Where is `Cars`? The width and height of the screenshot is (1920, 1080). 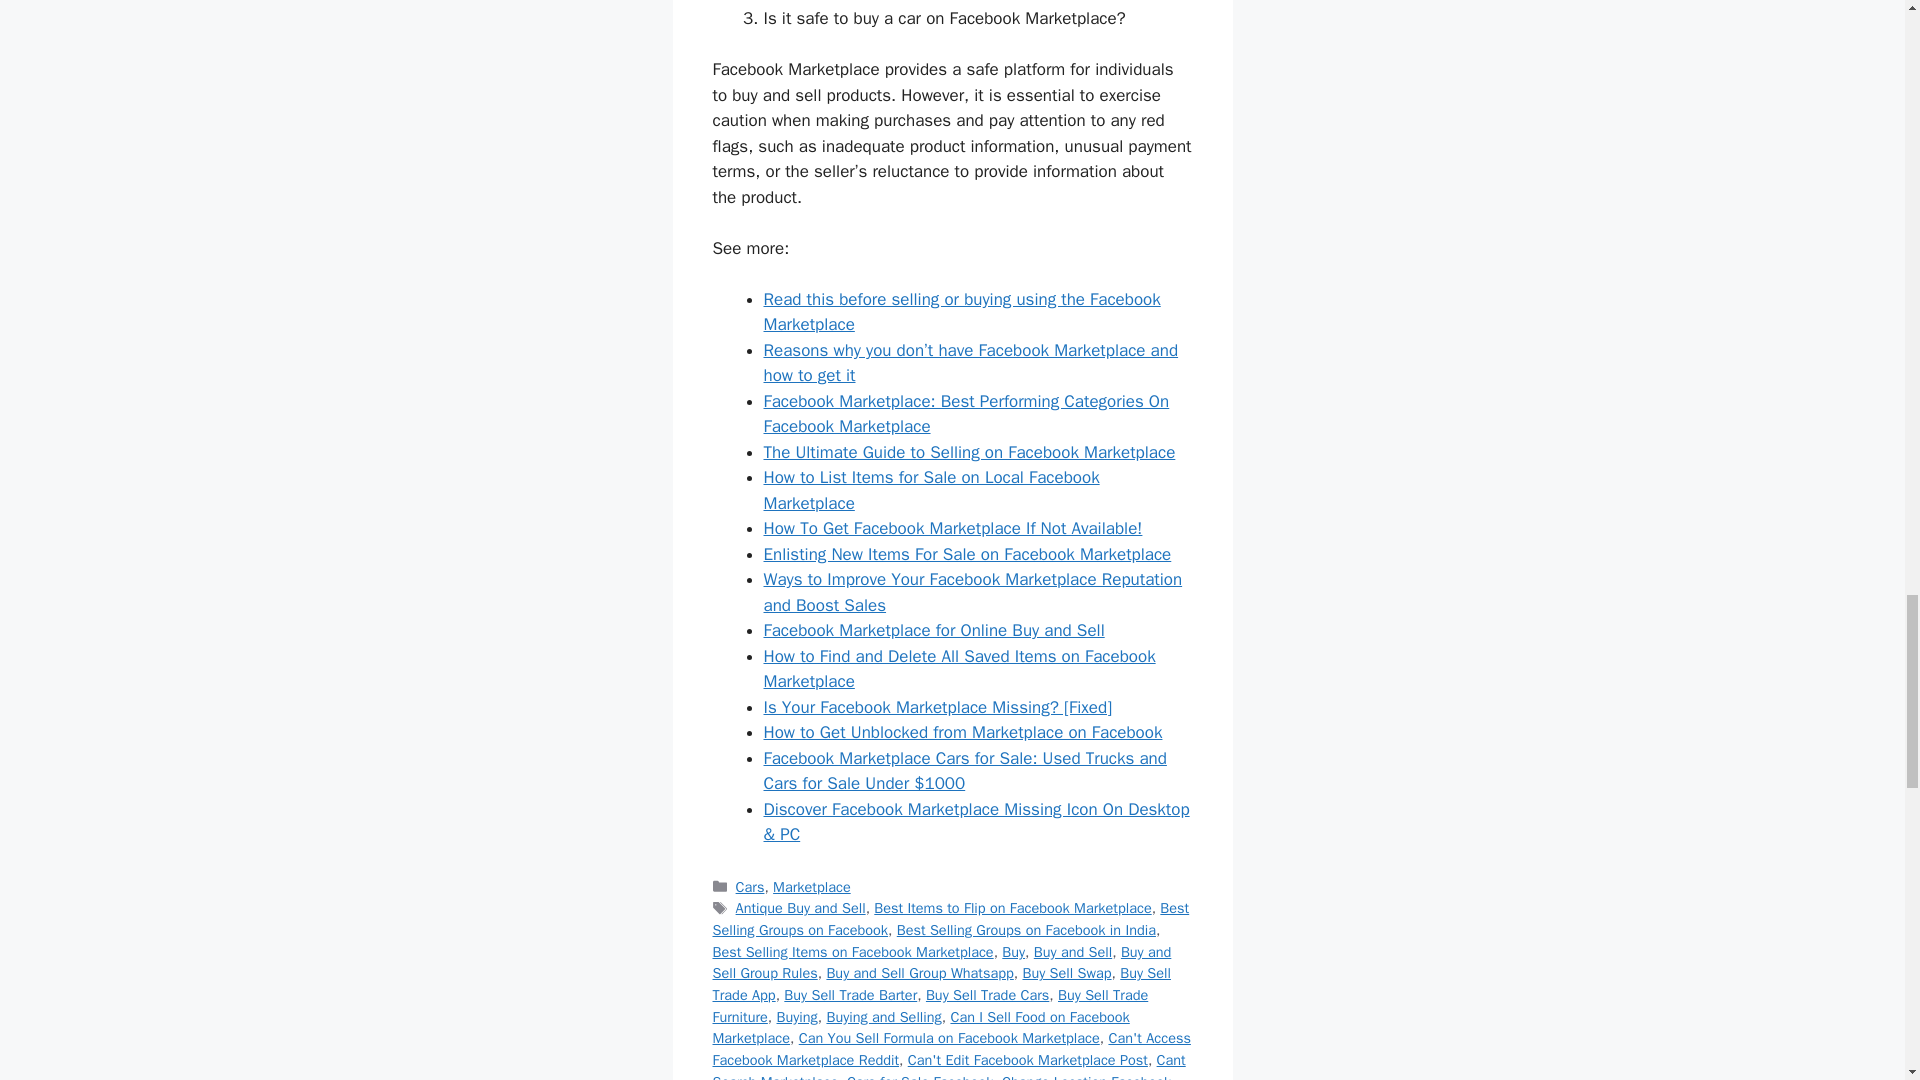
Cars is located at coordinates (750, 887).